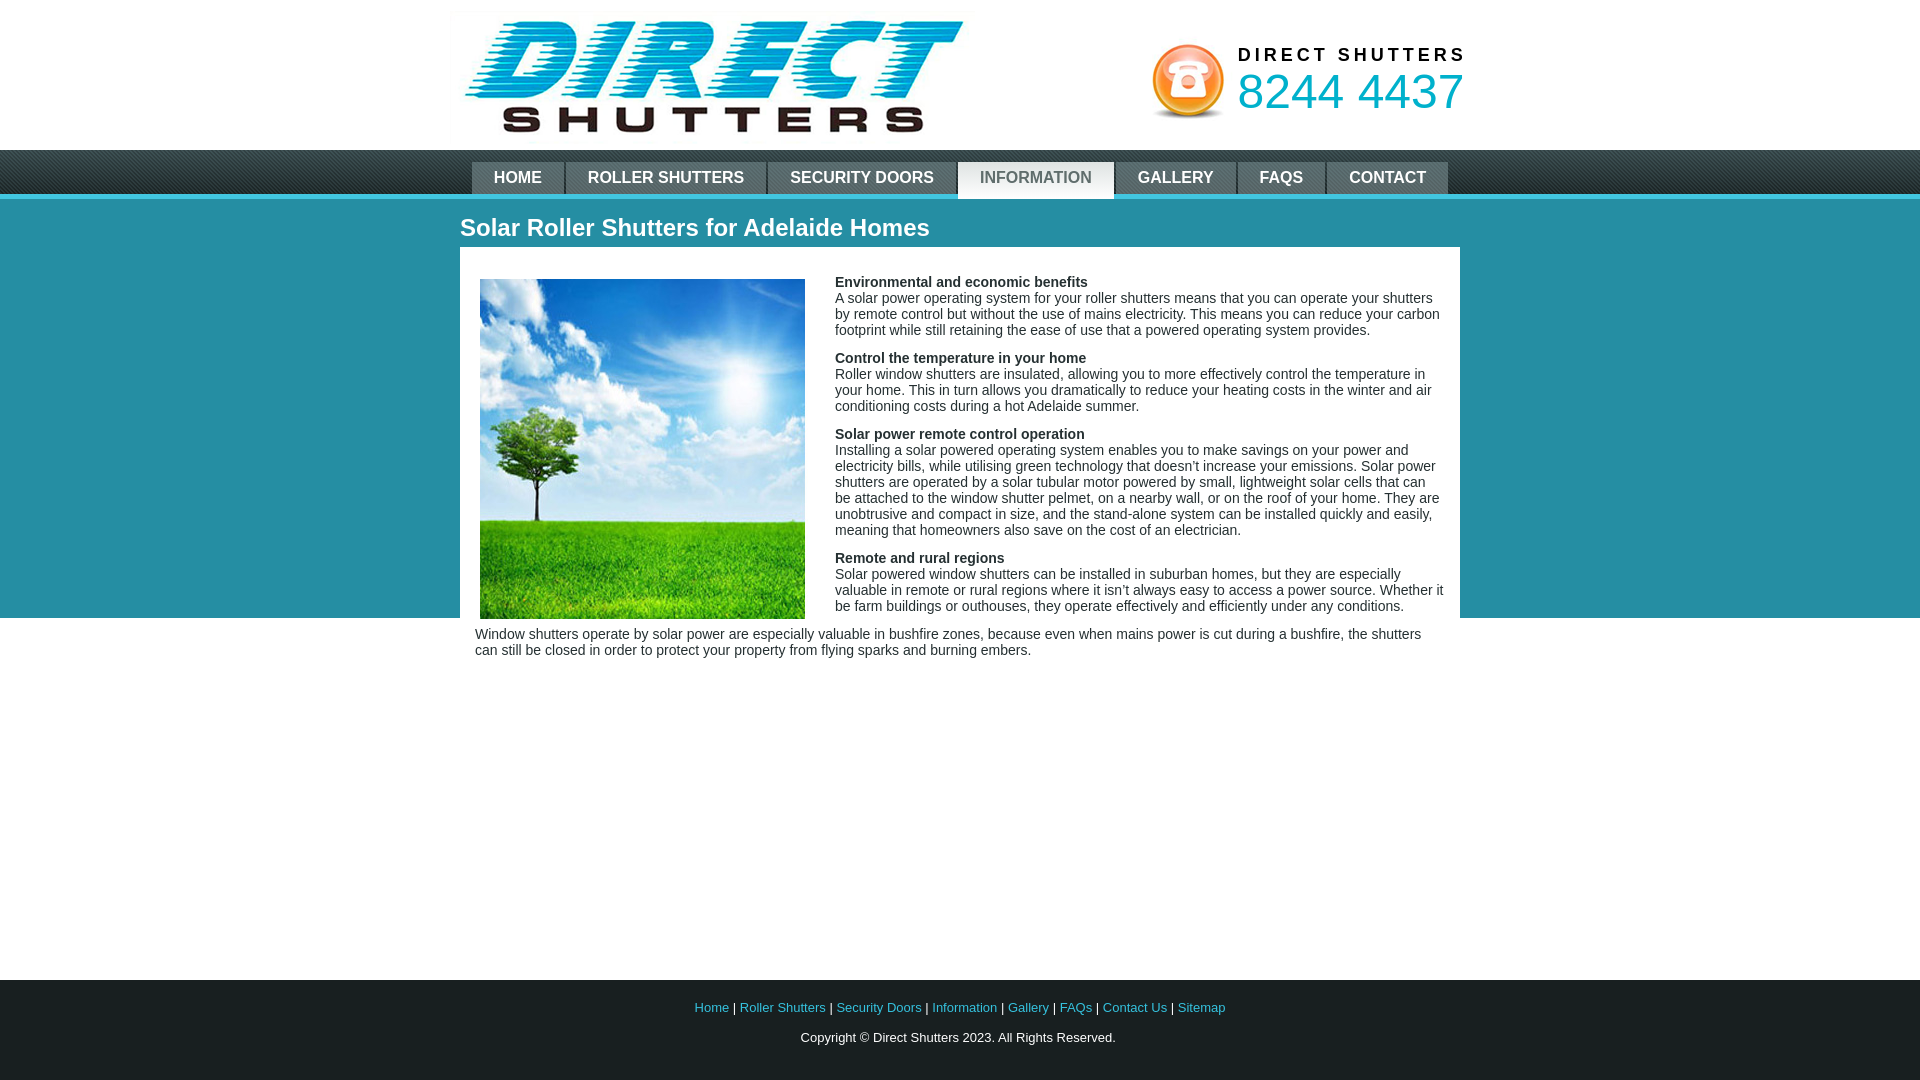 This screenshot has width=1920, height=1080. What do you see at coordinates (1076, 1008) in the screenshot?
I see `FAQs` at bounding box center [1076, 1008].